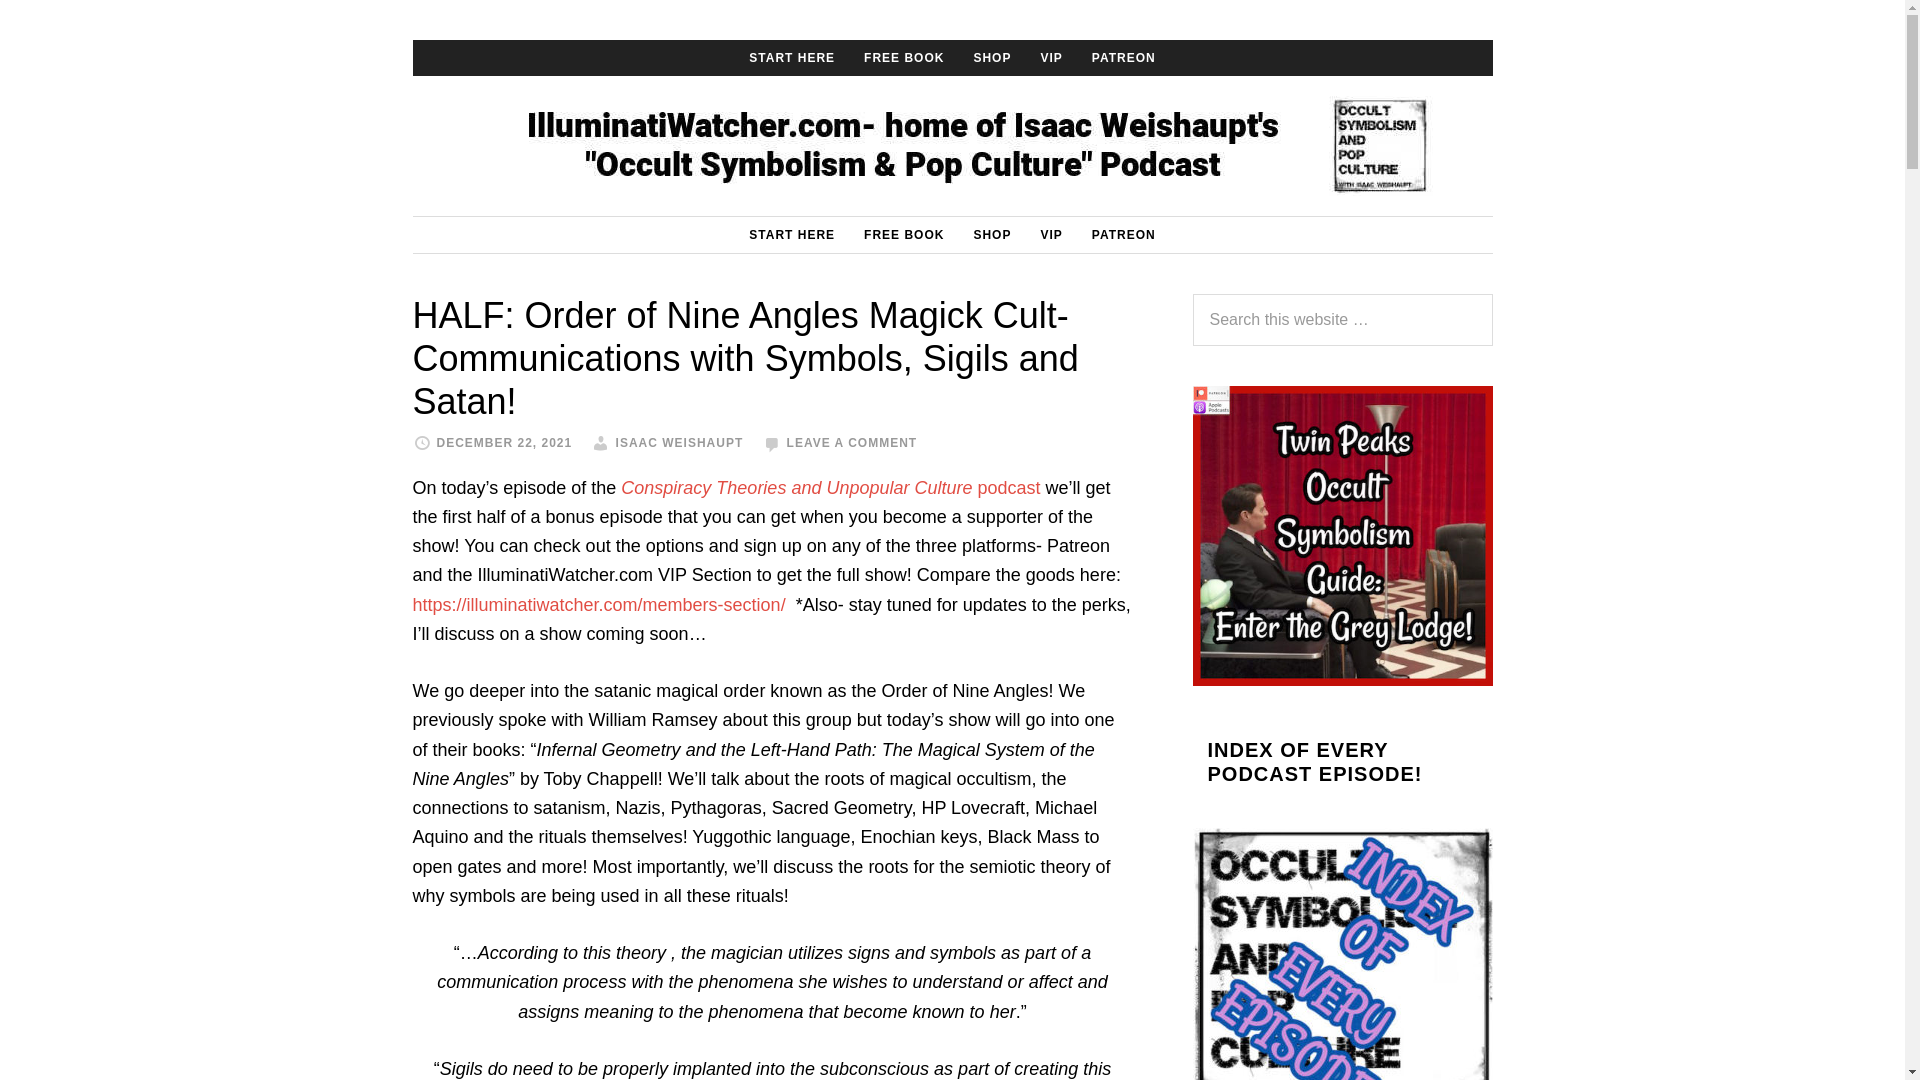 This screenshot has height=1080, width=1920. Describe the element at coordinates (1123, 234) in the screenshot. I see `PATREON` at that location.